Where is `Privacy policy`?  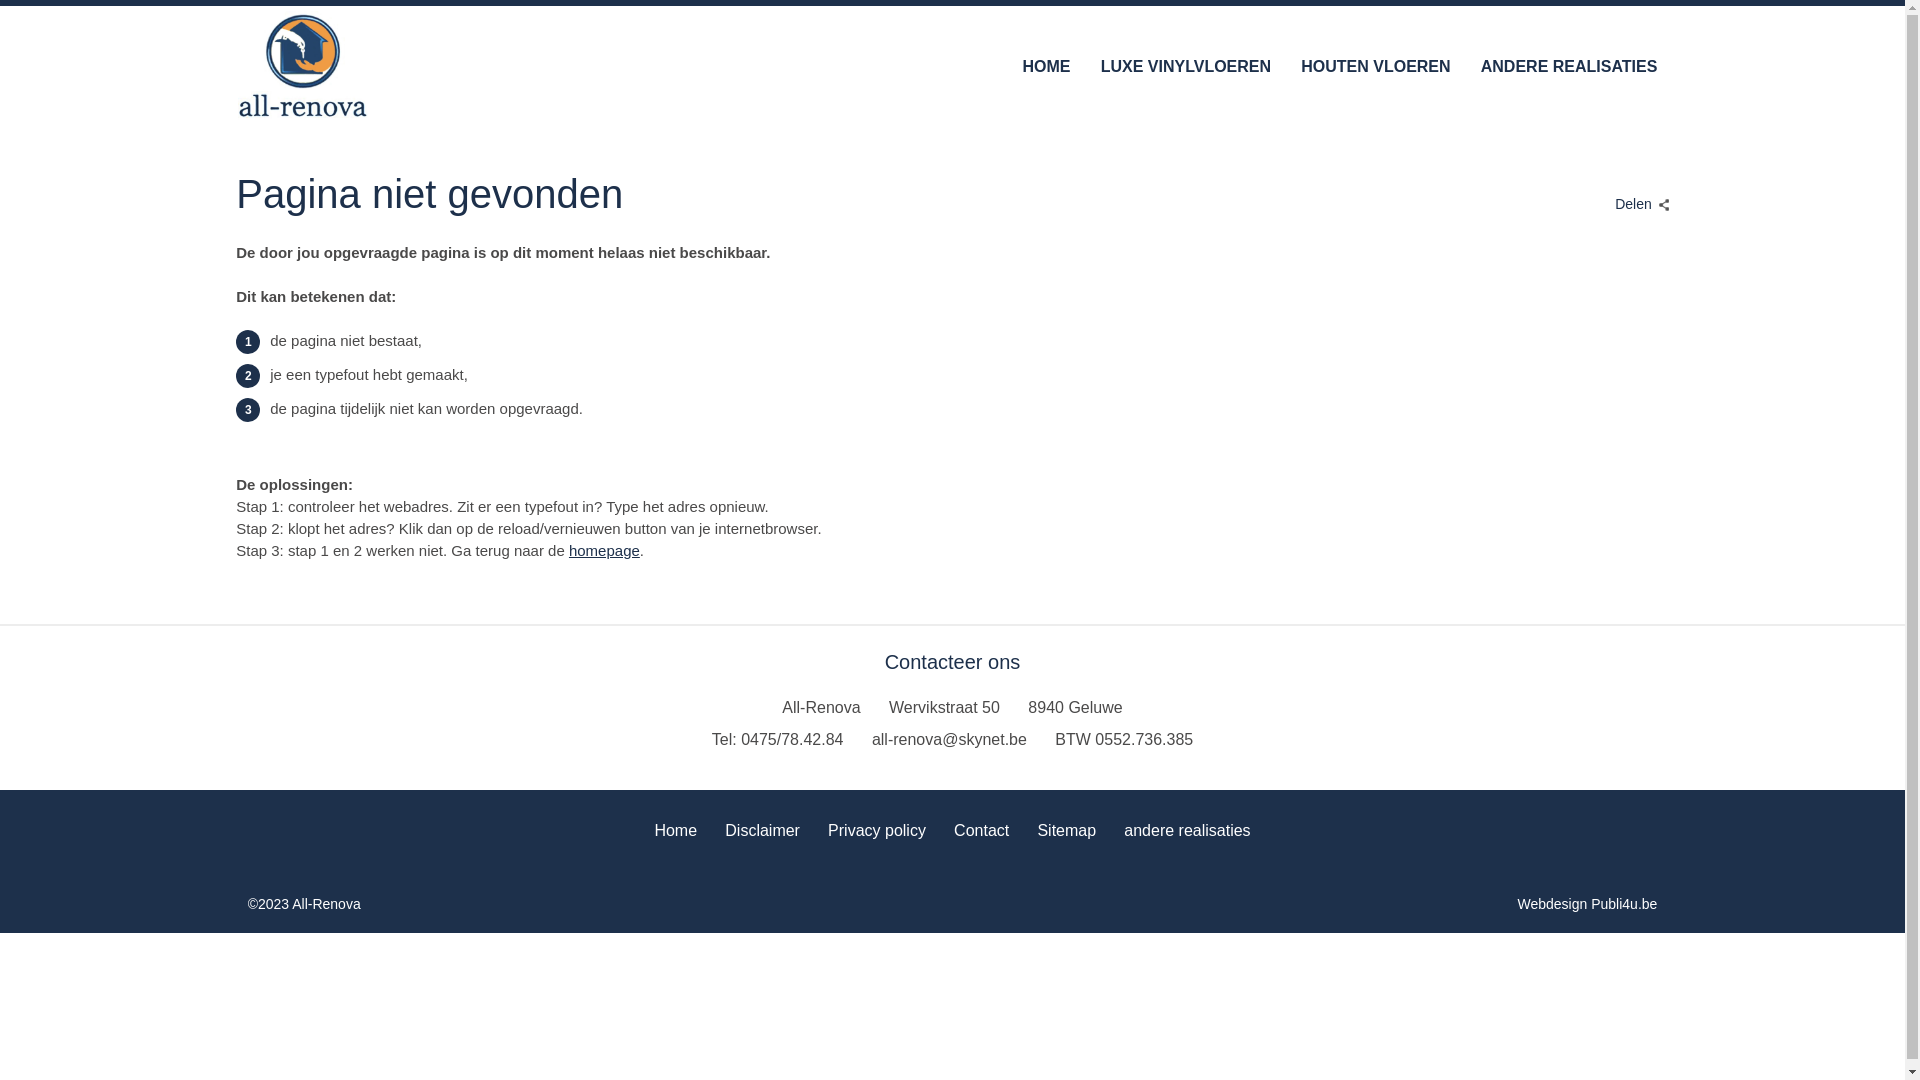 Privacy policy is located at coordinates (877, 828).